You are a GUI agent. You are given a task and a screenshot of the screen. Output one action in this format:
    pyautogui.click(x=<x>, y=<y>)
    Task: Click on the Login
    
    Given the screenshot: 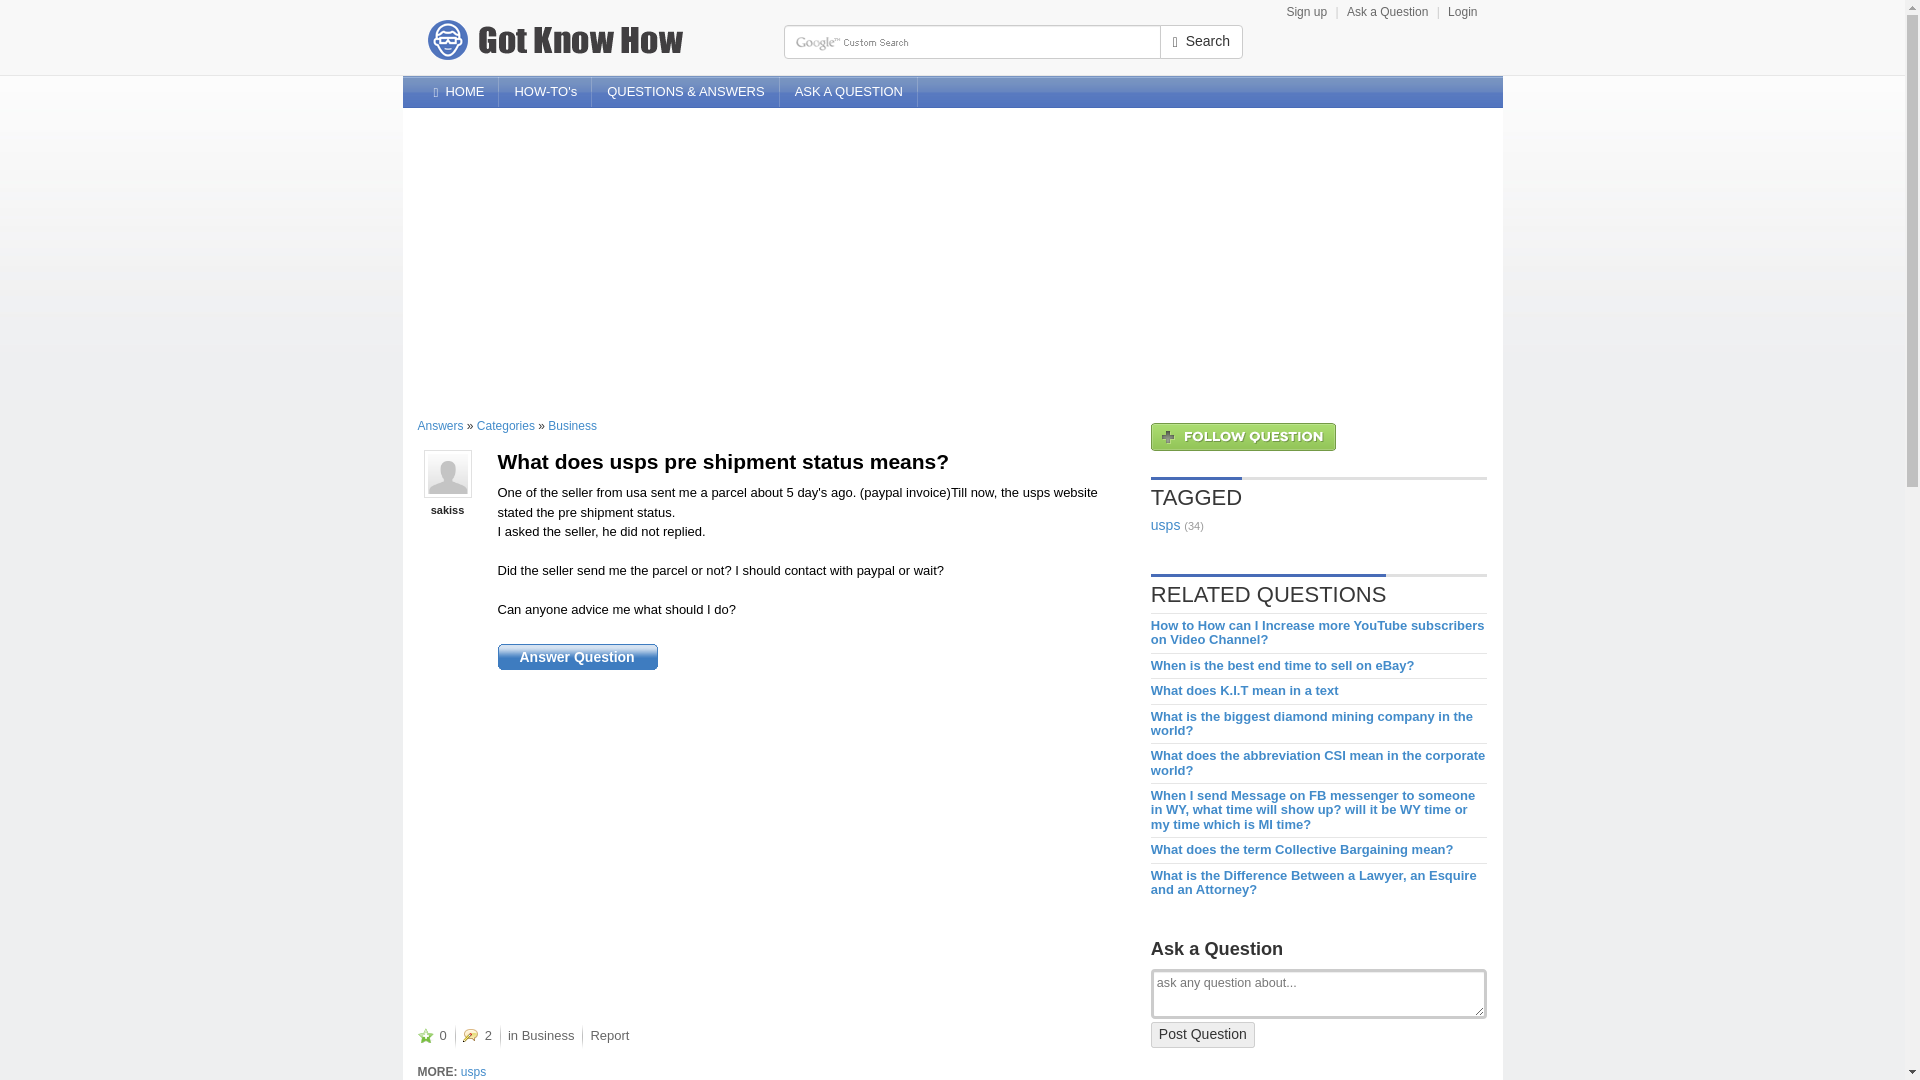 What is the action you would take?
    pyautogui.click(x=1462, y=12)
    